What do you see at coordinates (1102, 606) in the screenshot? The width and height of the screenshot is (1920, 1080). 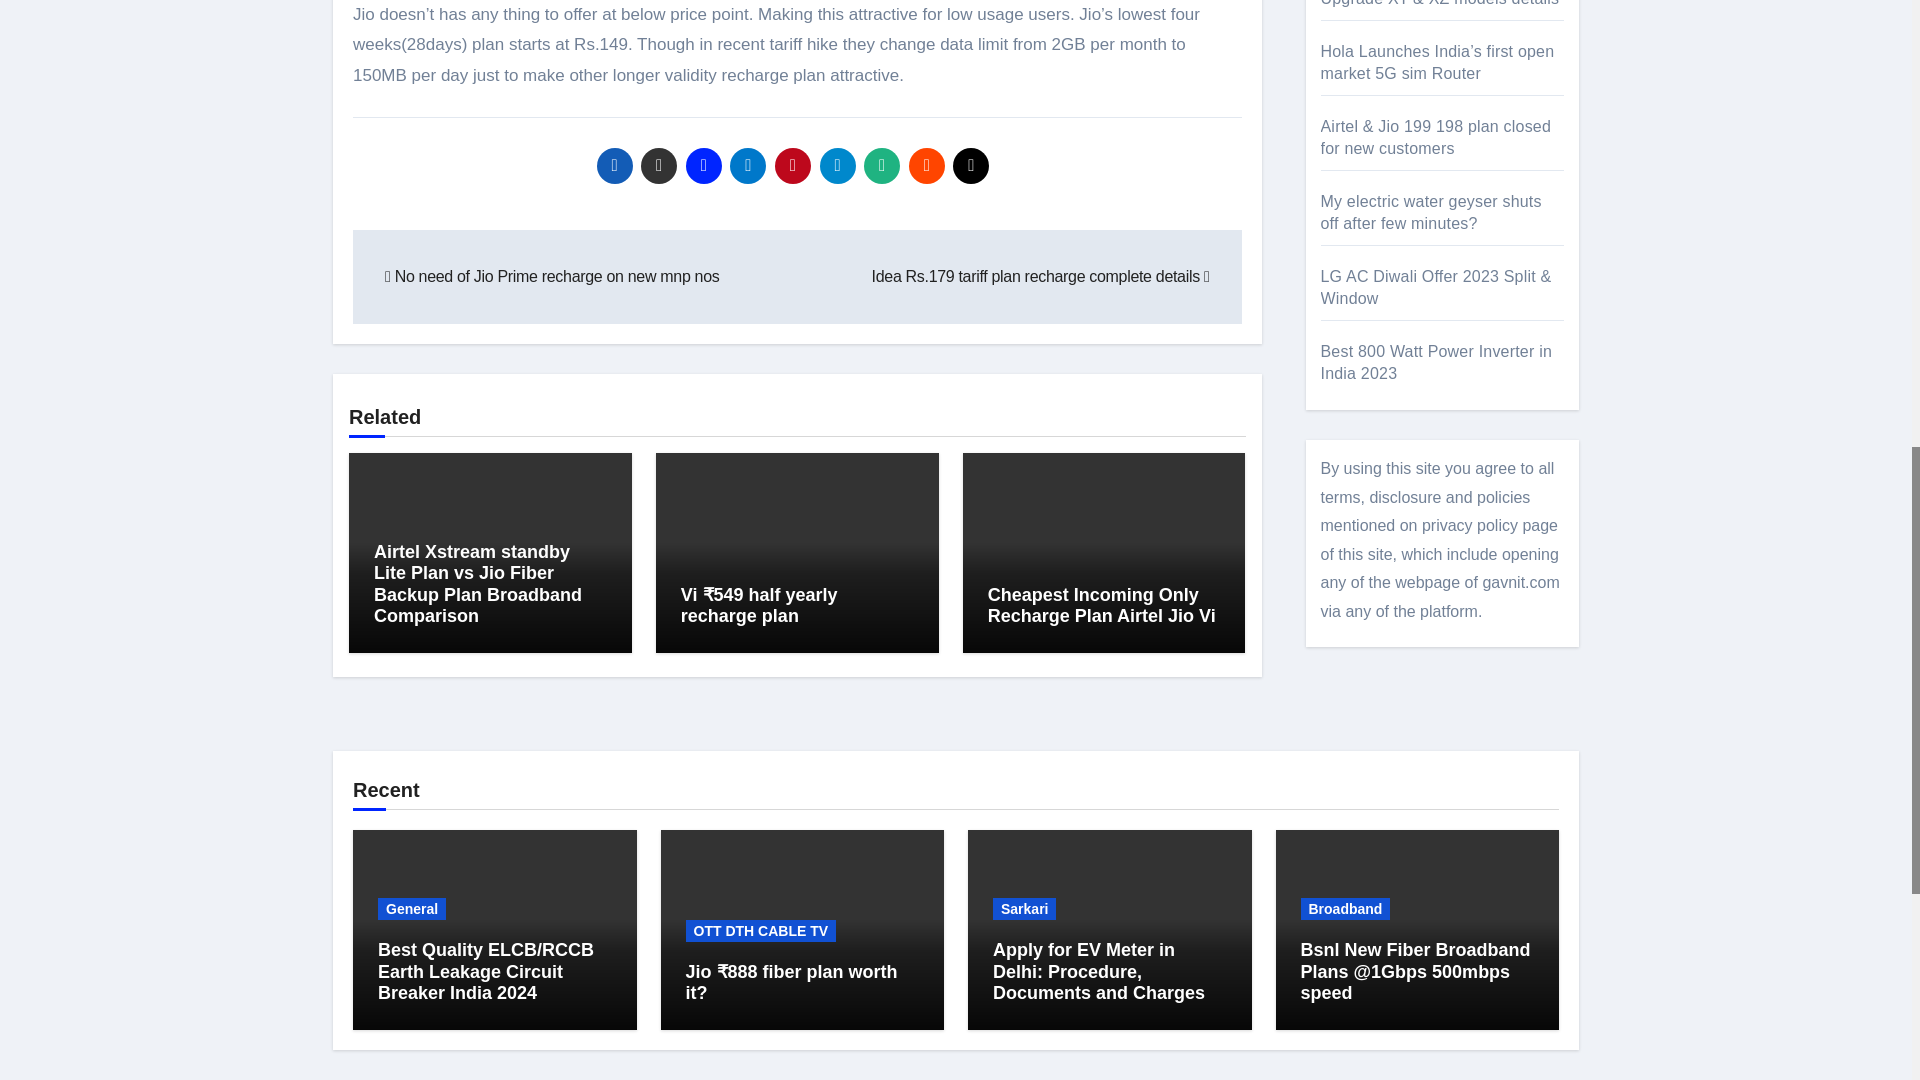 I see `Cheapest Incoming Only Recharge Plan Airtel Jio Vi` at bounding box center [1102, 606].